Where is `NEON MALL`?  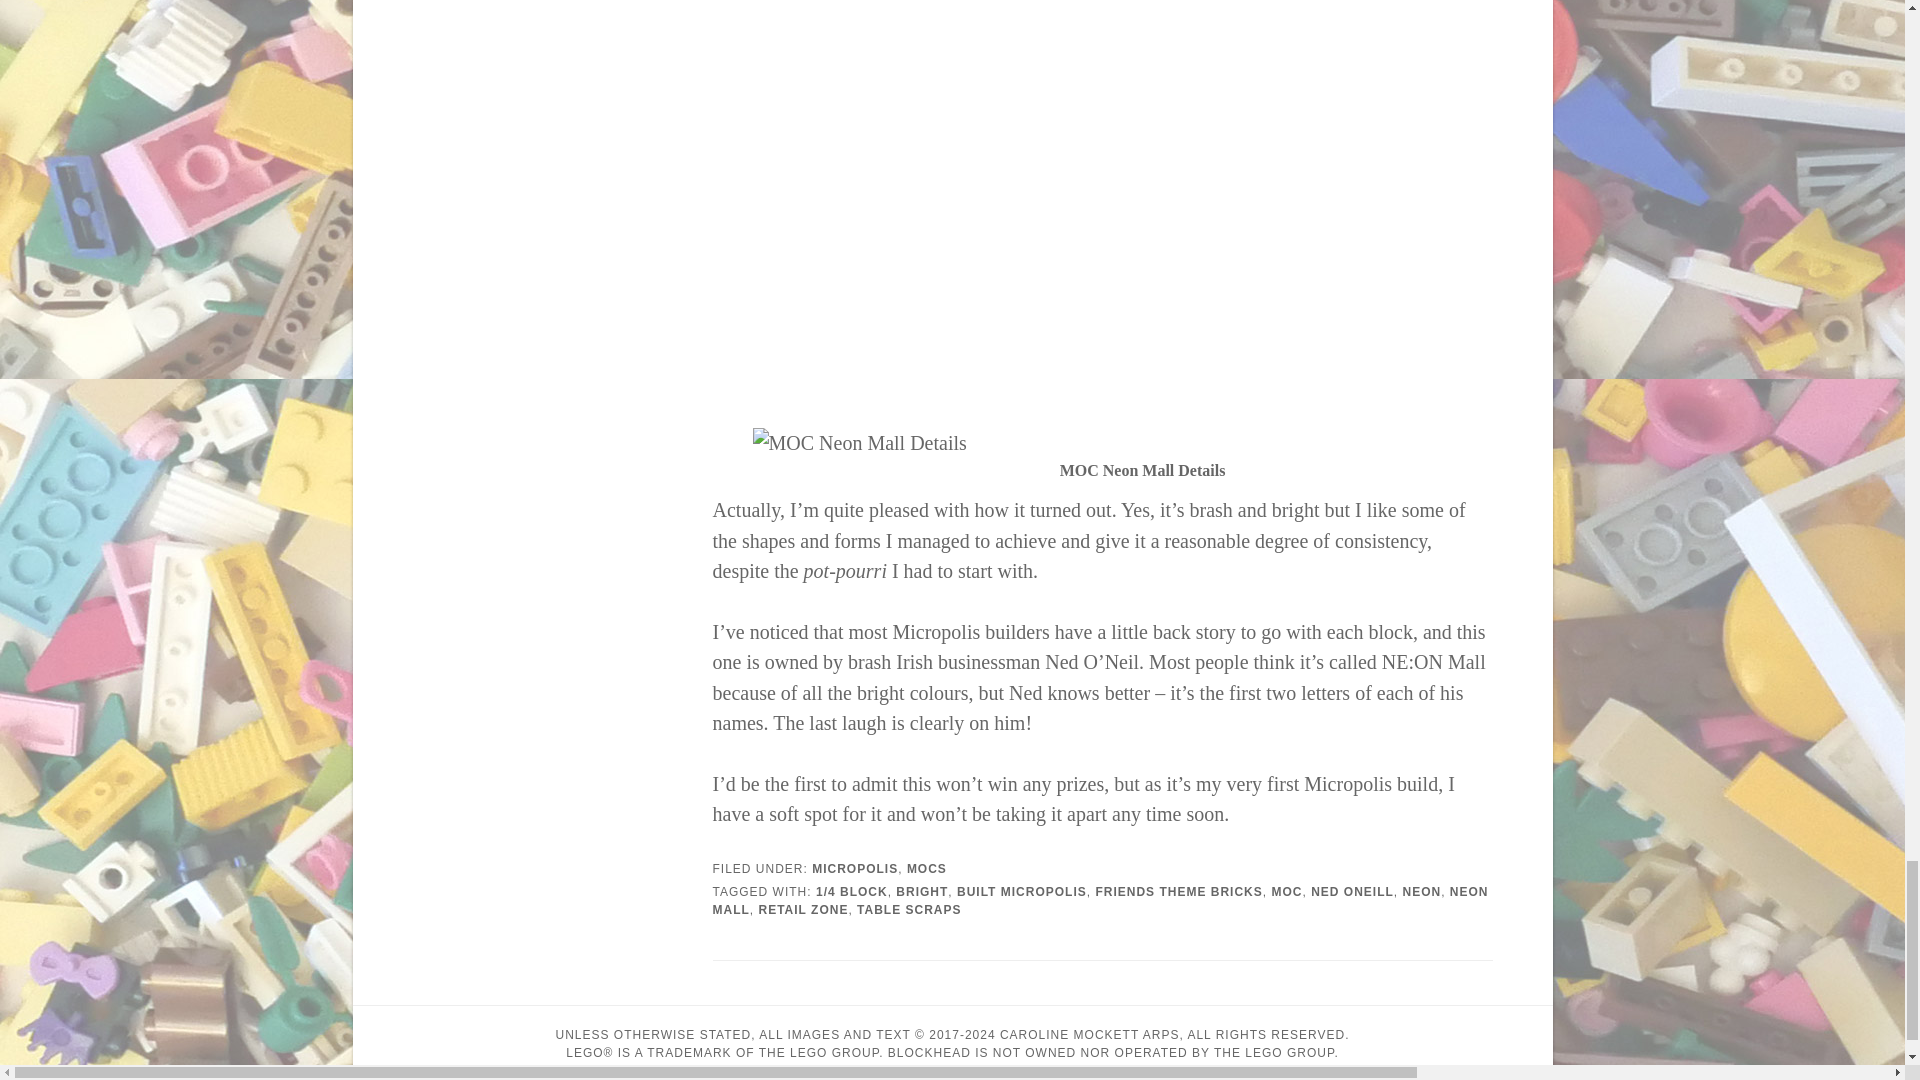
NEON MALL is located at coordinates (1100, 900).